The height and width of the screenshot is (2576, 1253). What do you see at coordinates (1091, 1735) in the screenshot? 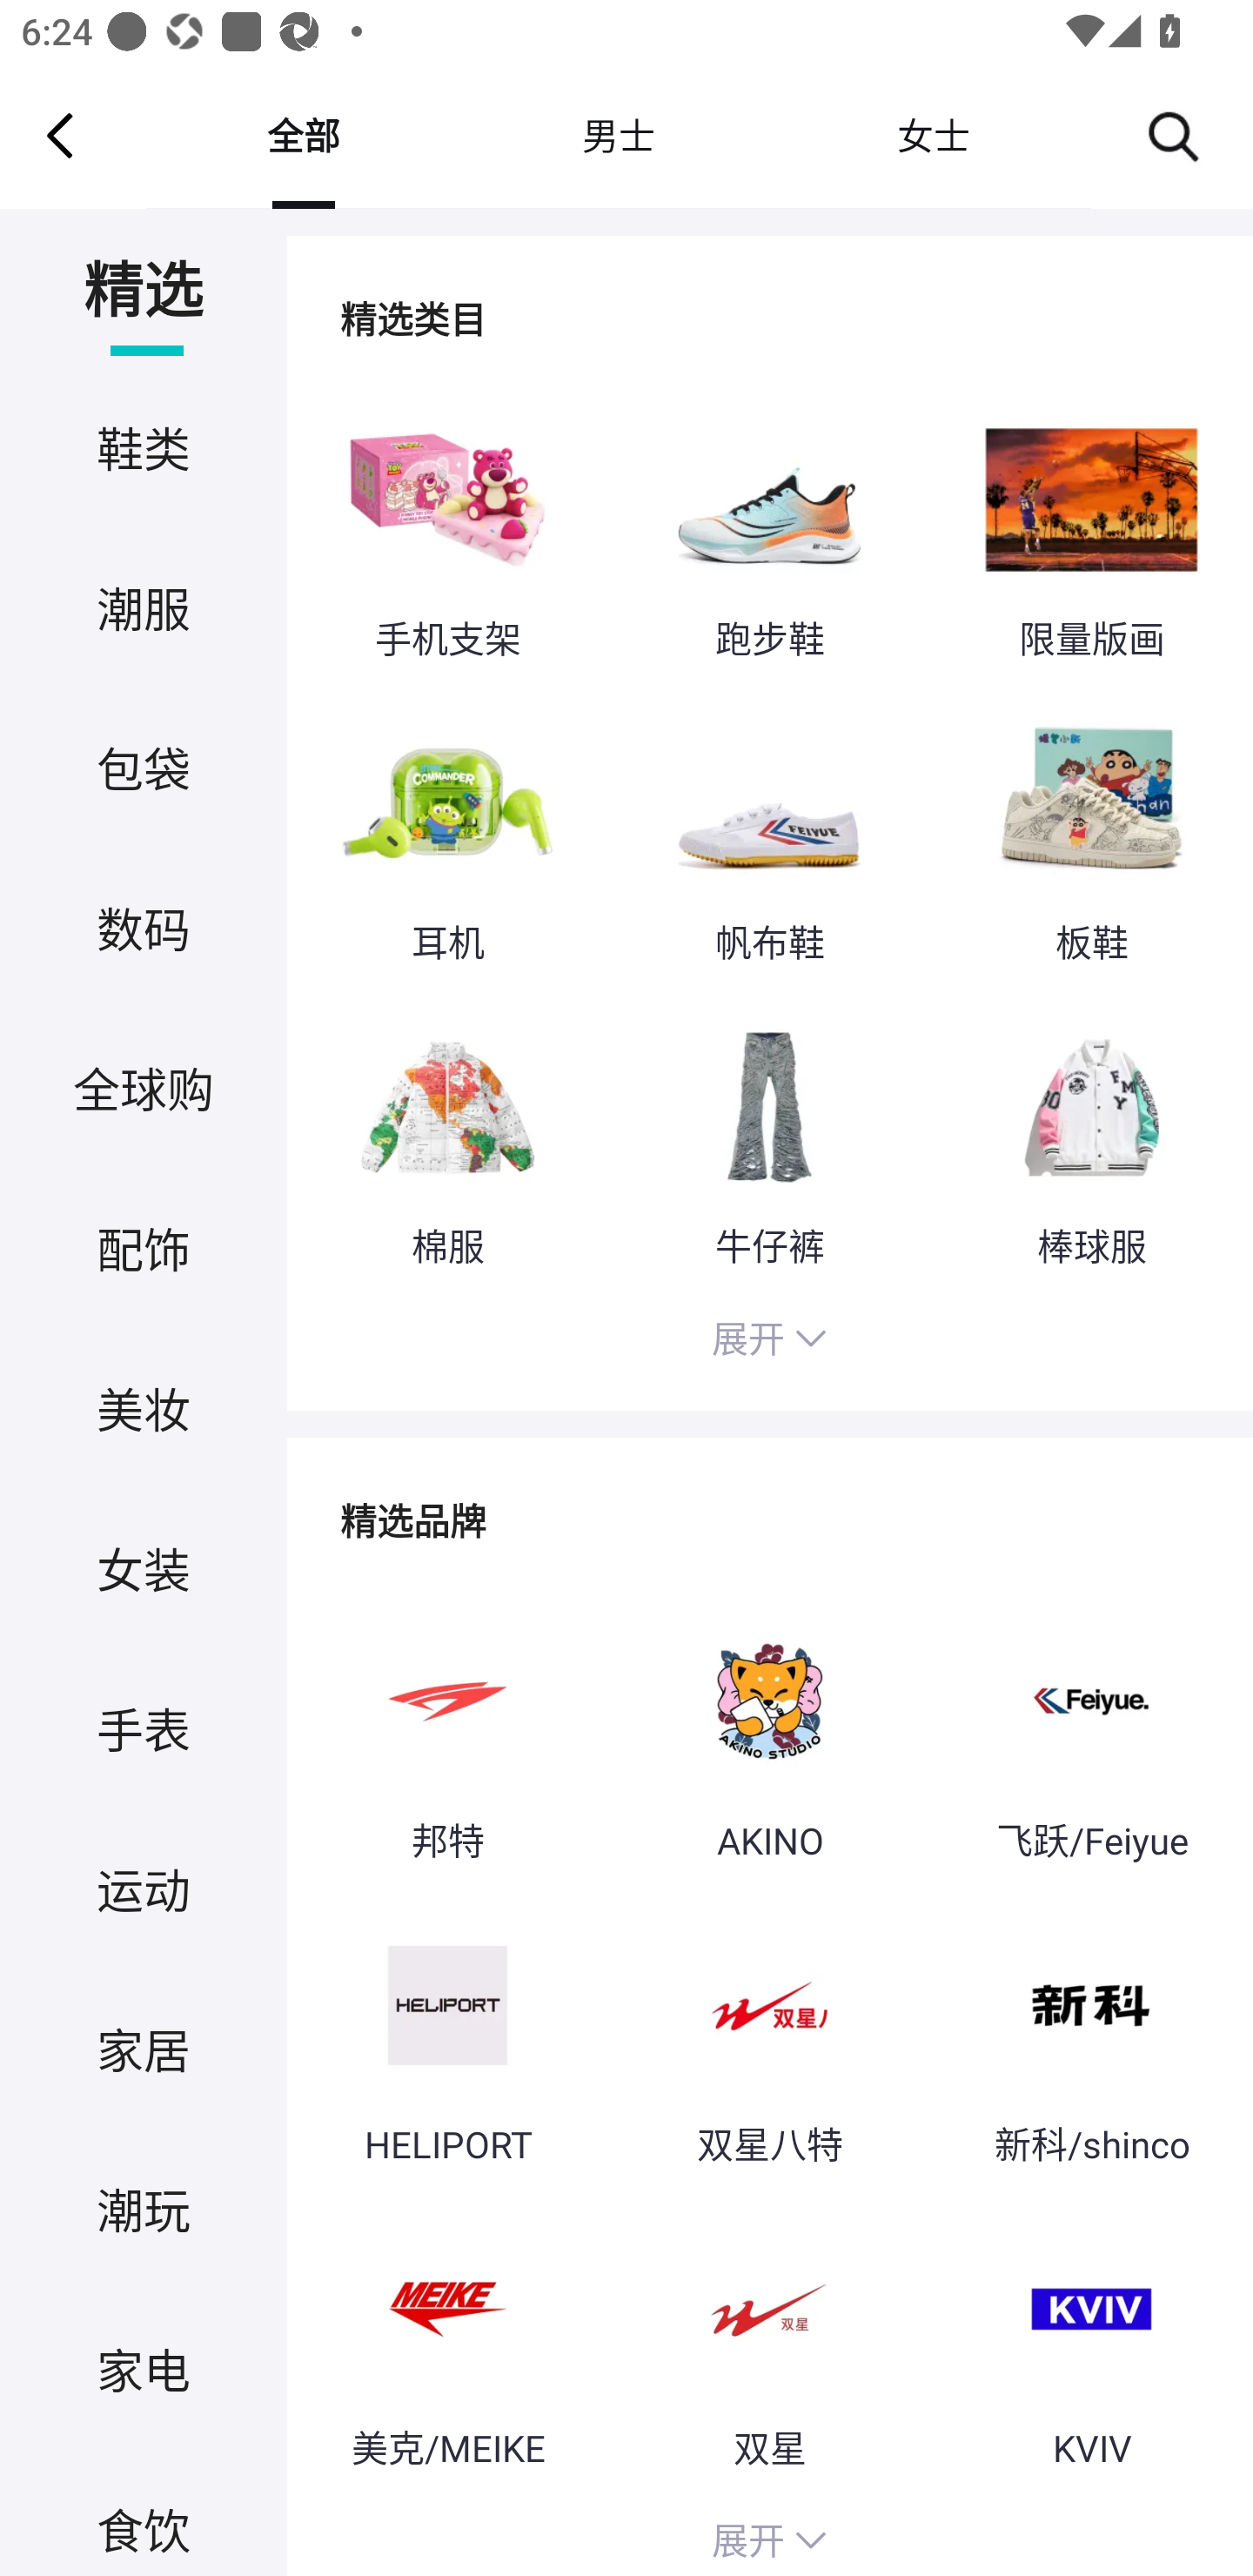
I see `飞跃/Feiyue` at bounding box center [1091, 1735].